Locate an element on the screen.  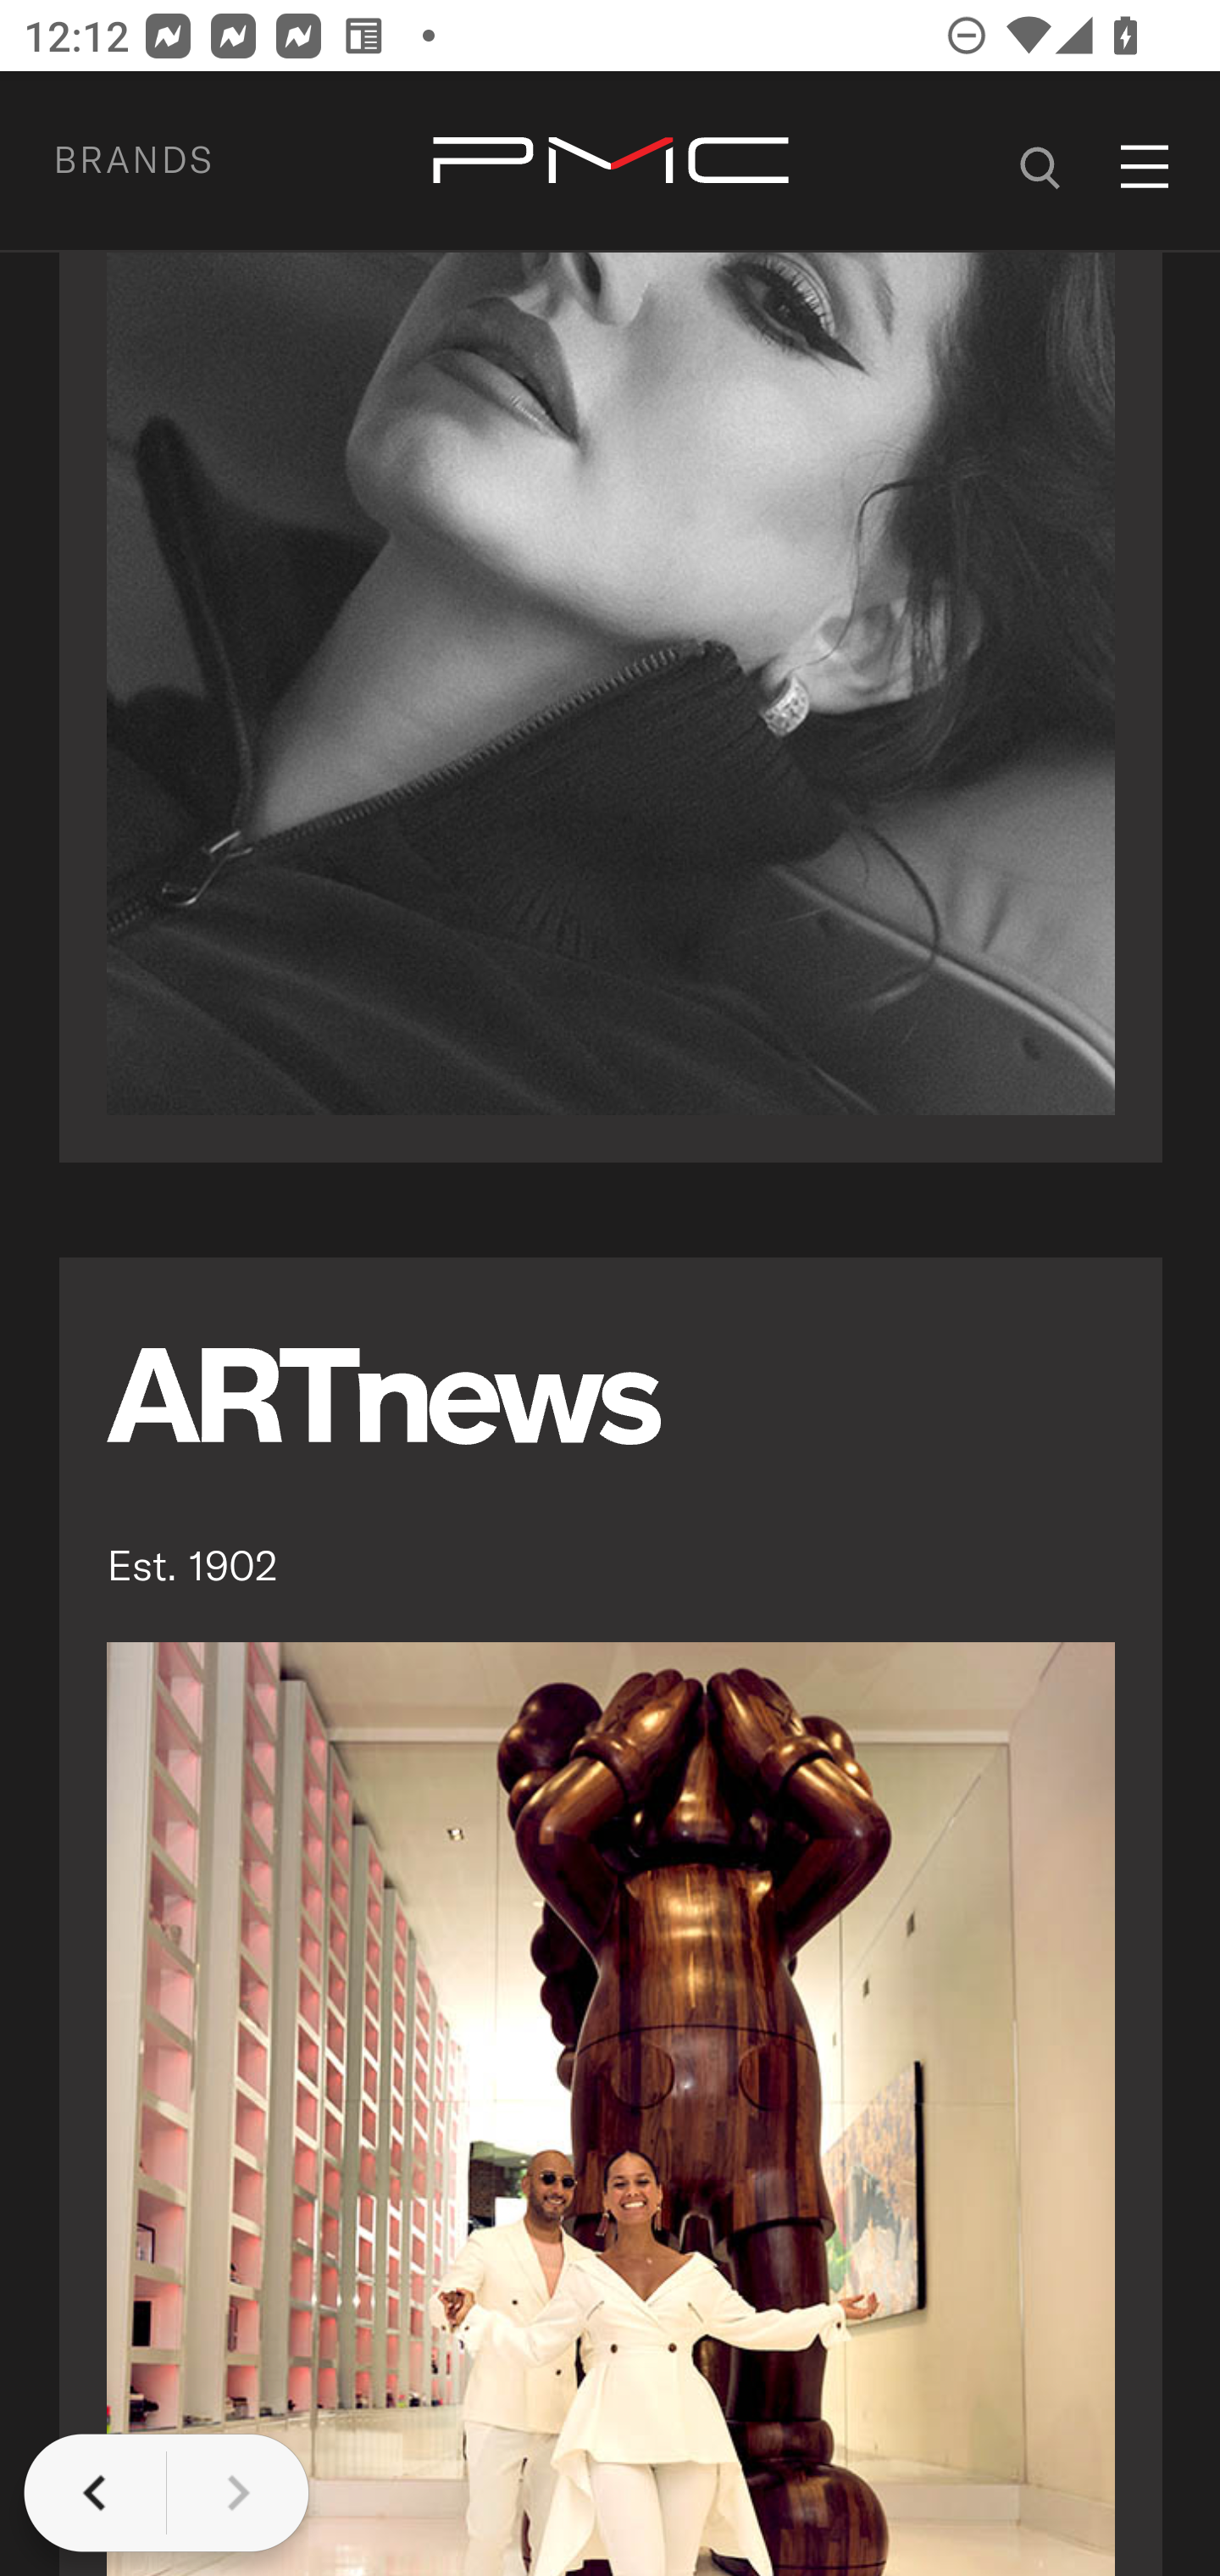
BRANDS is located at coordinates (173, 163).